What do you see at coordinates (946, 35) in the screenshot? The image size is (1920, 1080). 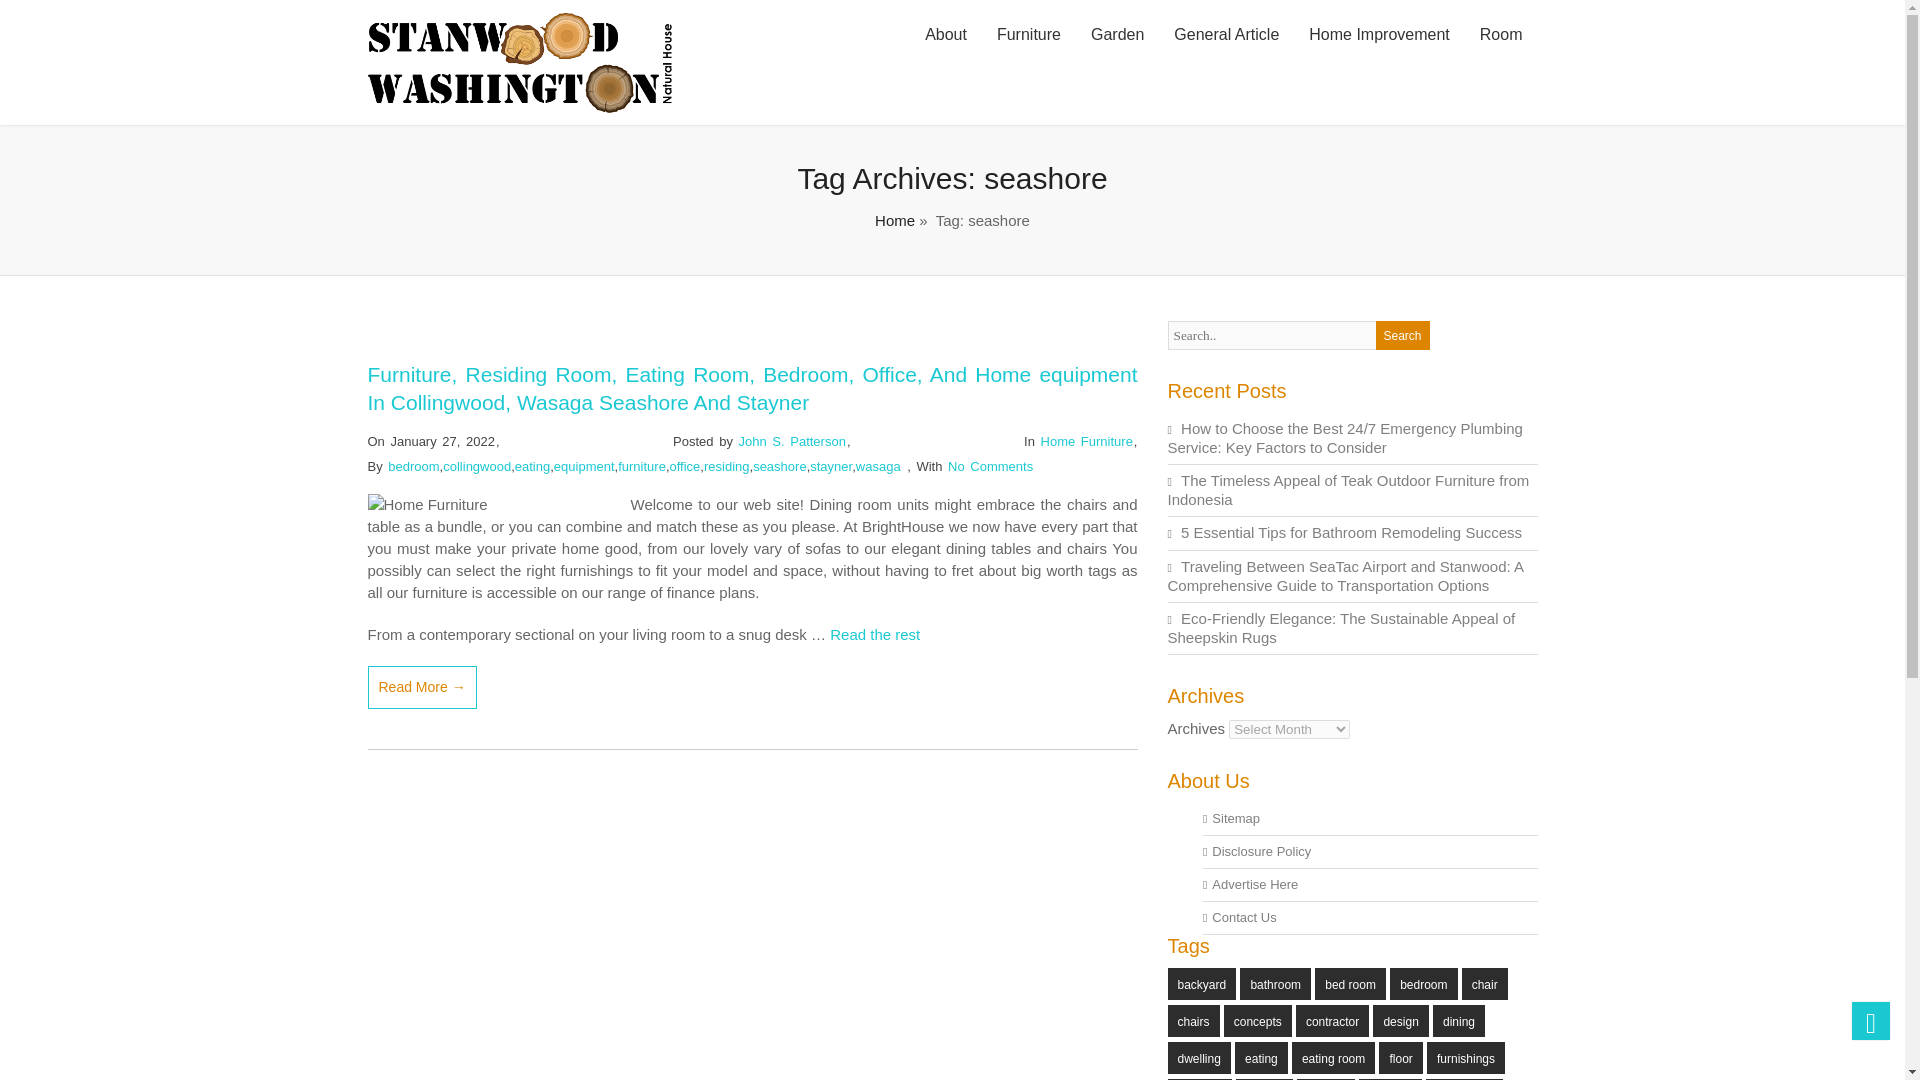 I see `About` at bounding box center [946, 35].